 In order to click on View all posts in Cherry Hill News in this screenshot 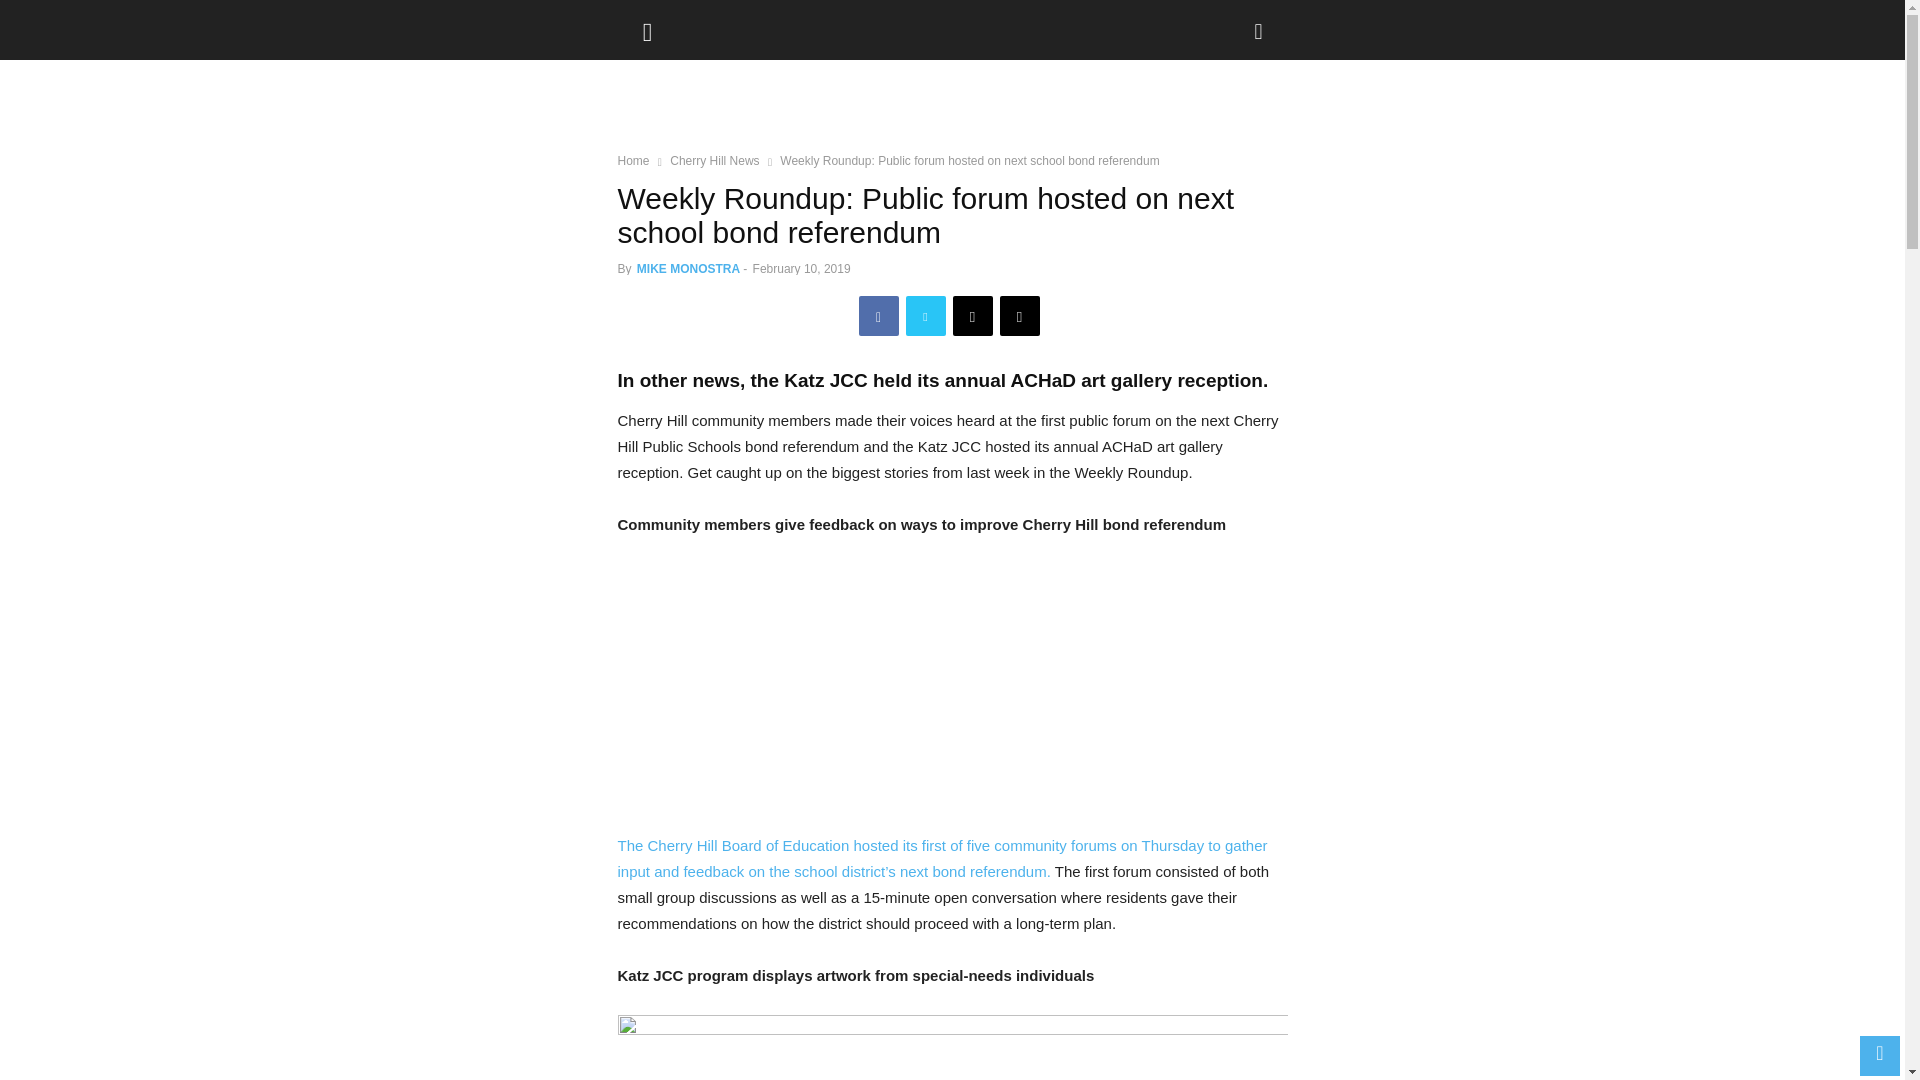, I will do `click(714, 161)`.